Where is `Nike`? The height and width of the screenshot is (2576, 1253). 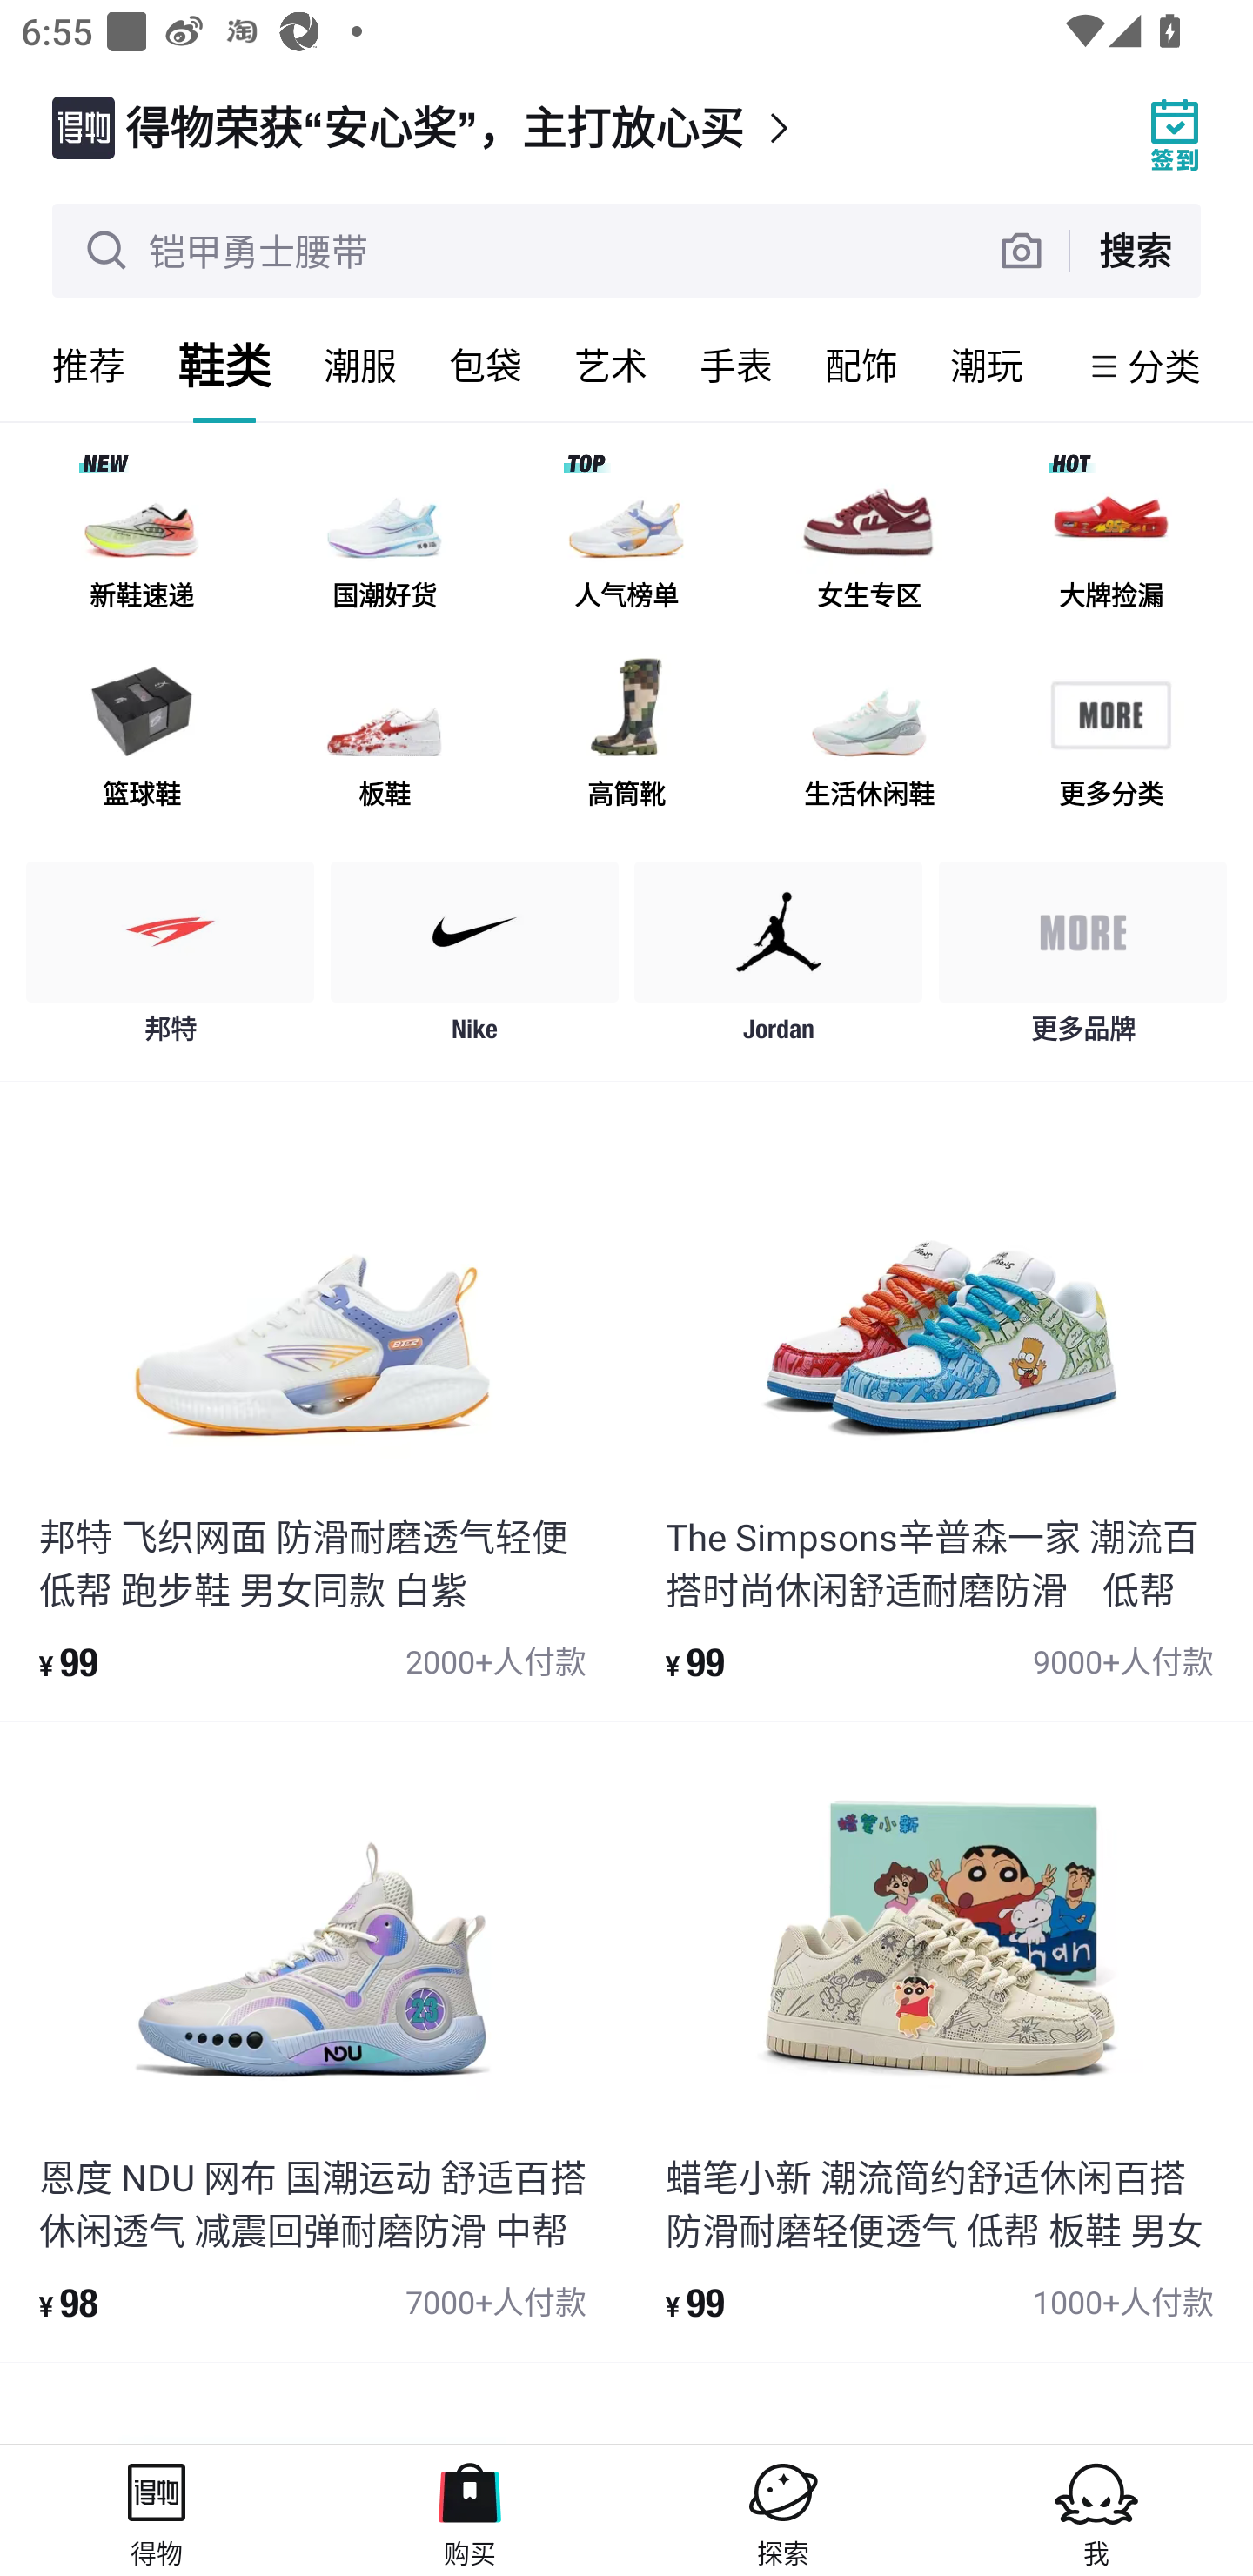
Nike is located at coordinates (475, 959).